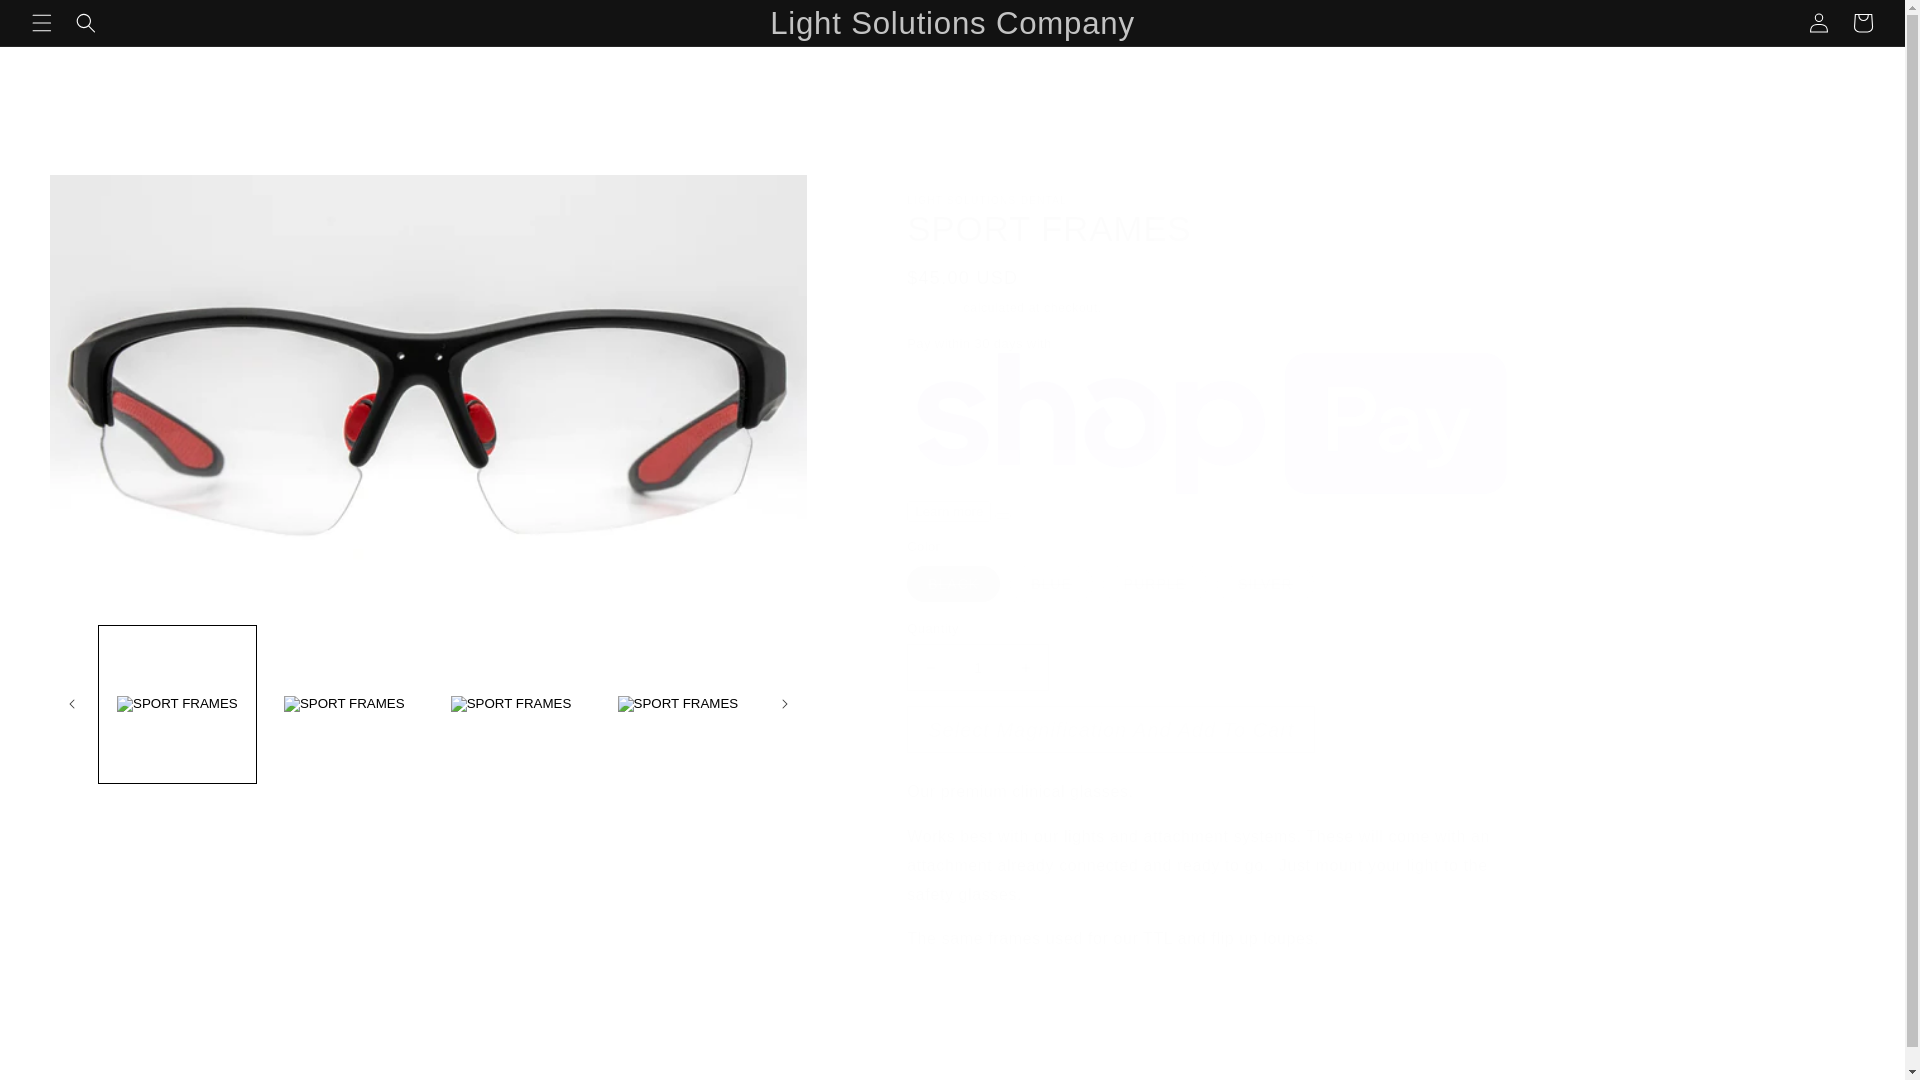 Image resolution: width=1920 pixels, height=1080 pixels. I want to click on Cart, so click(1863, 23).